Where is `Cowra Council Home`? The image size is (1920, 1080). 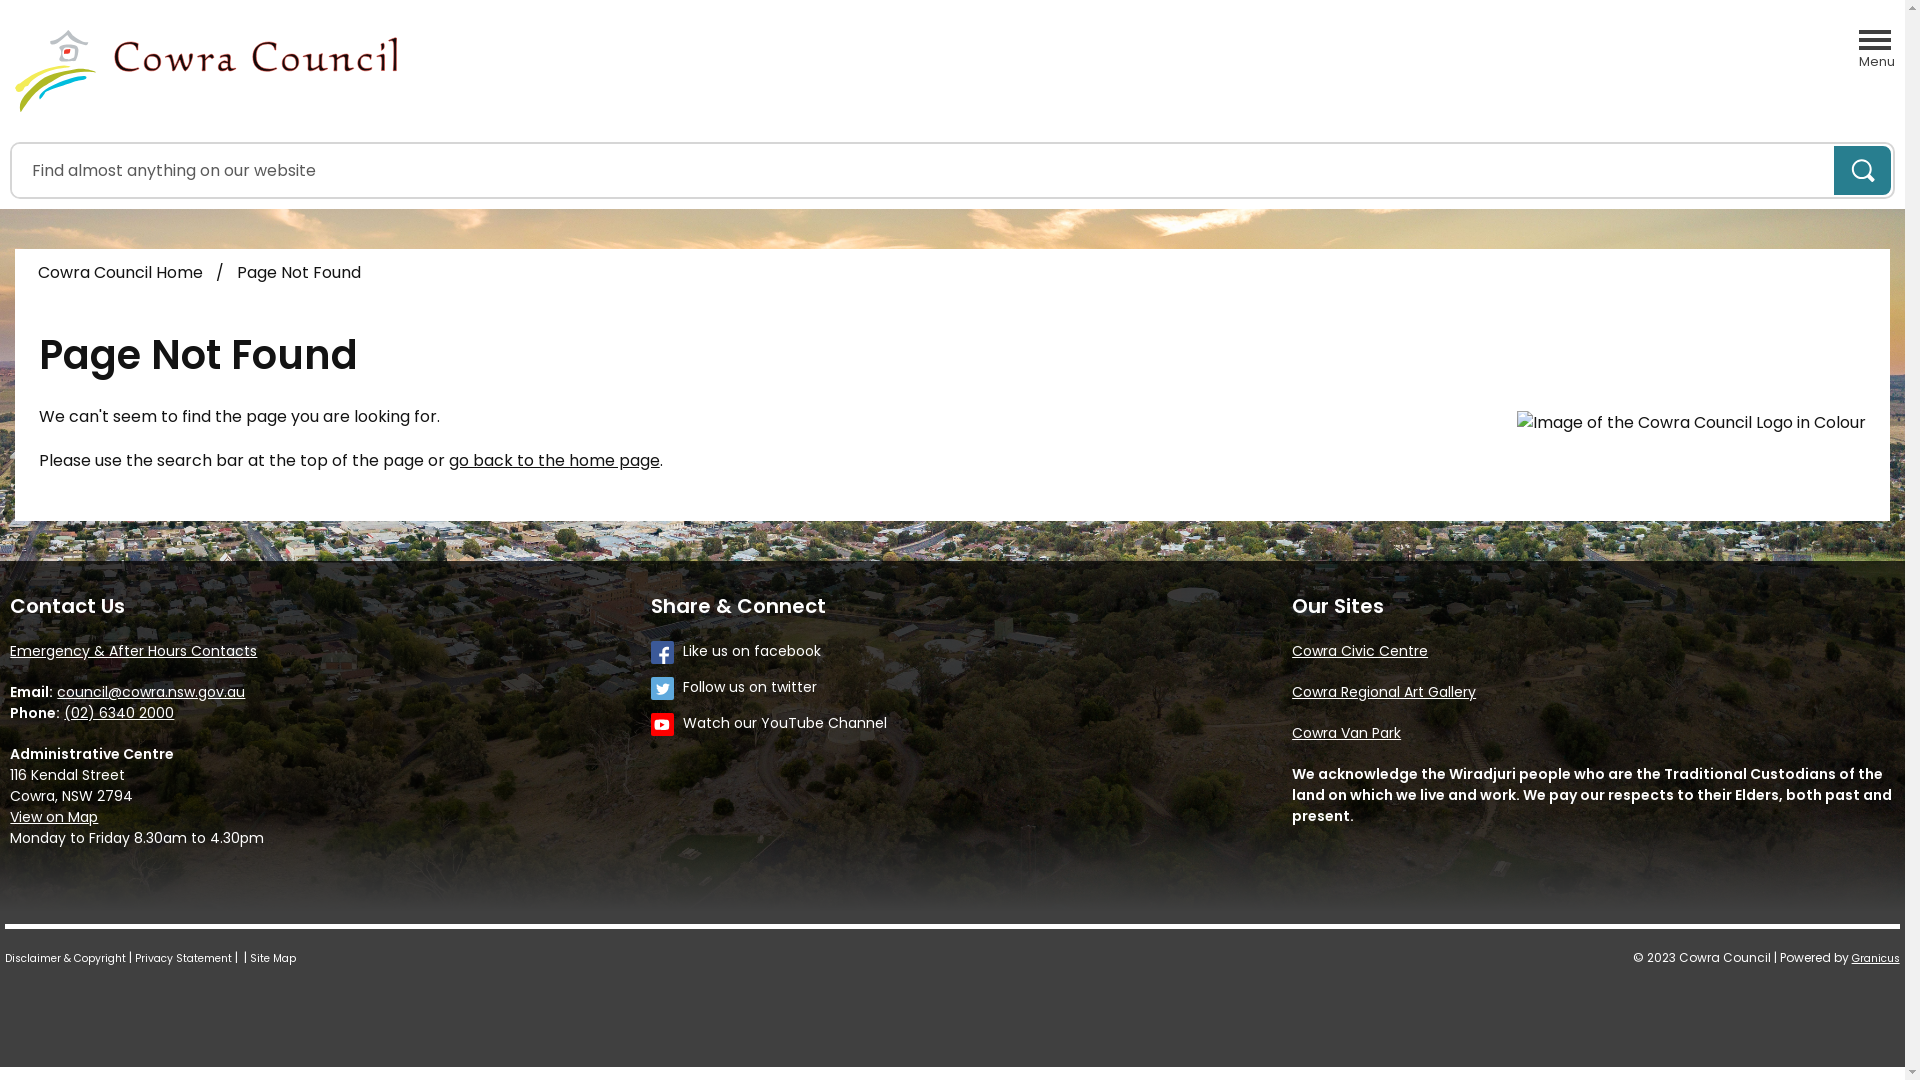
Cowra Council Home is located at coordinates (120, 272).